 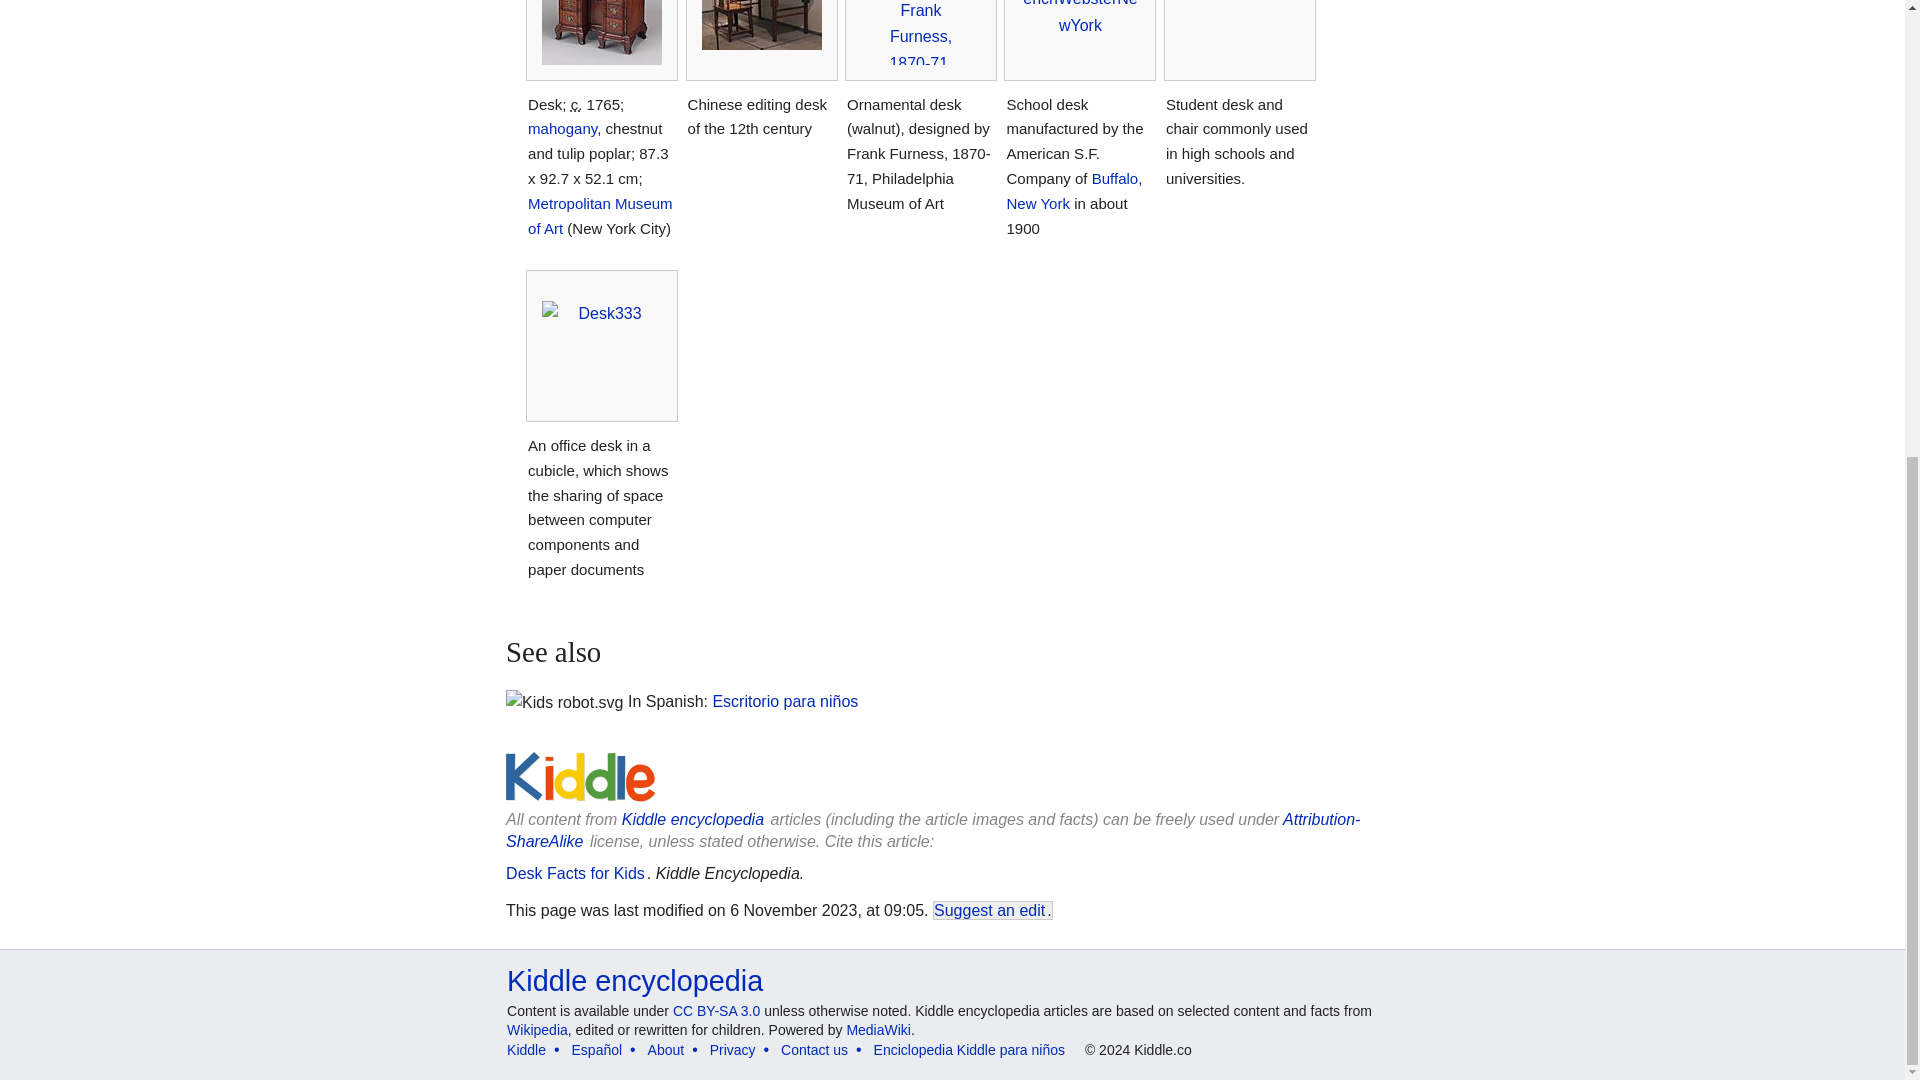 I want to click on Kiddle, so click(x=526, y=1050).